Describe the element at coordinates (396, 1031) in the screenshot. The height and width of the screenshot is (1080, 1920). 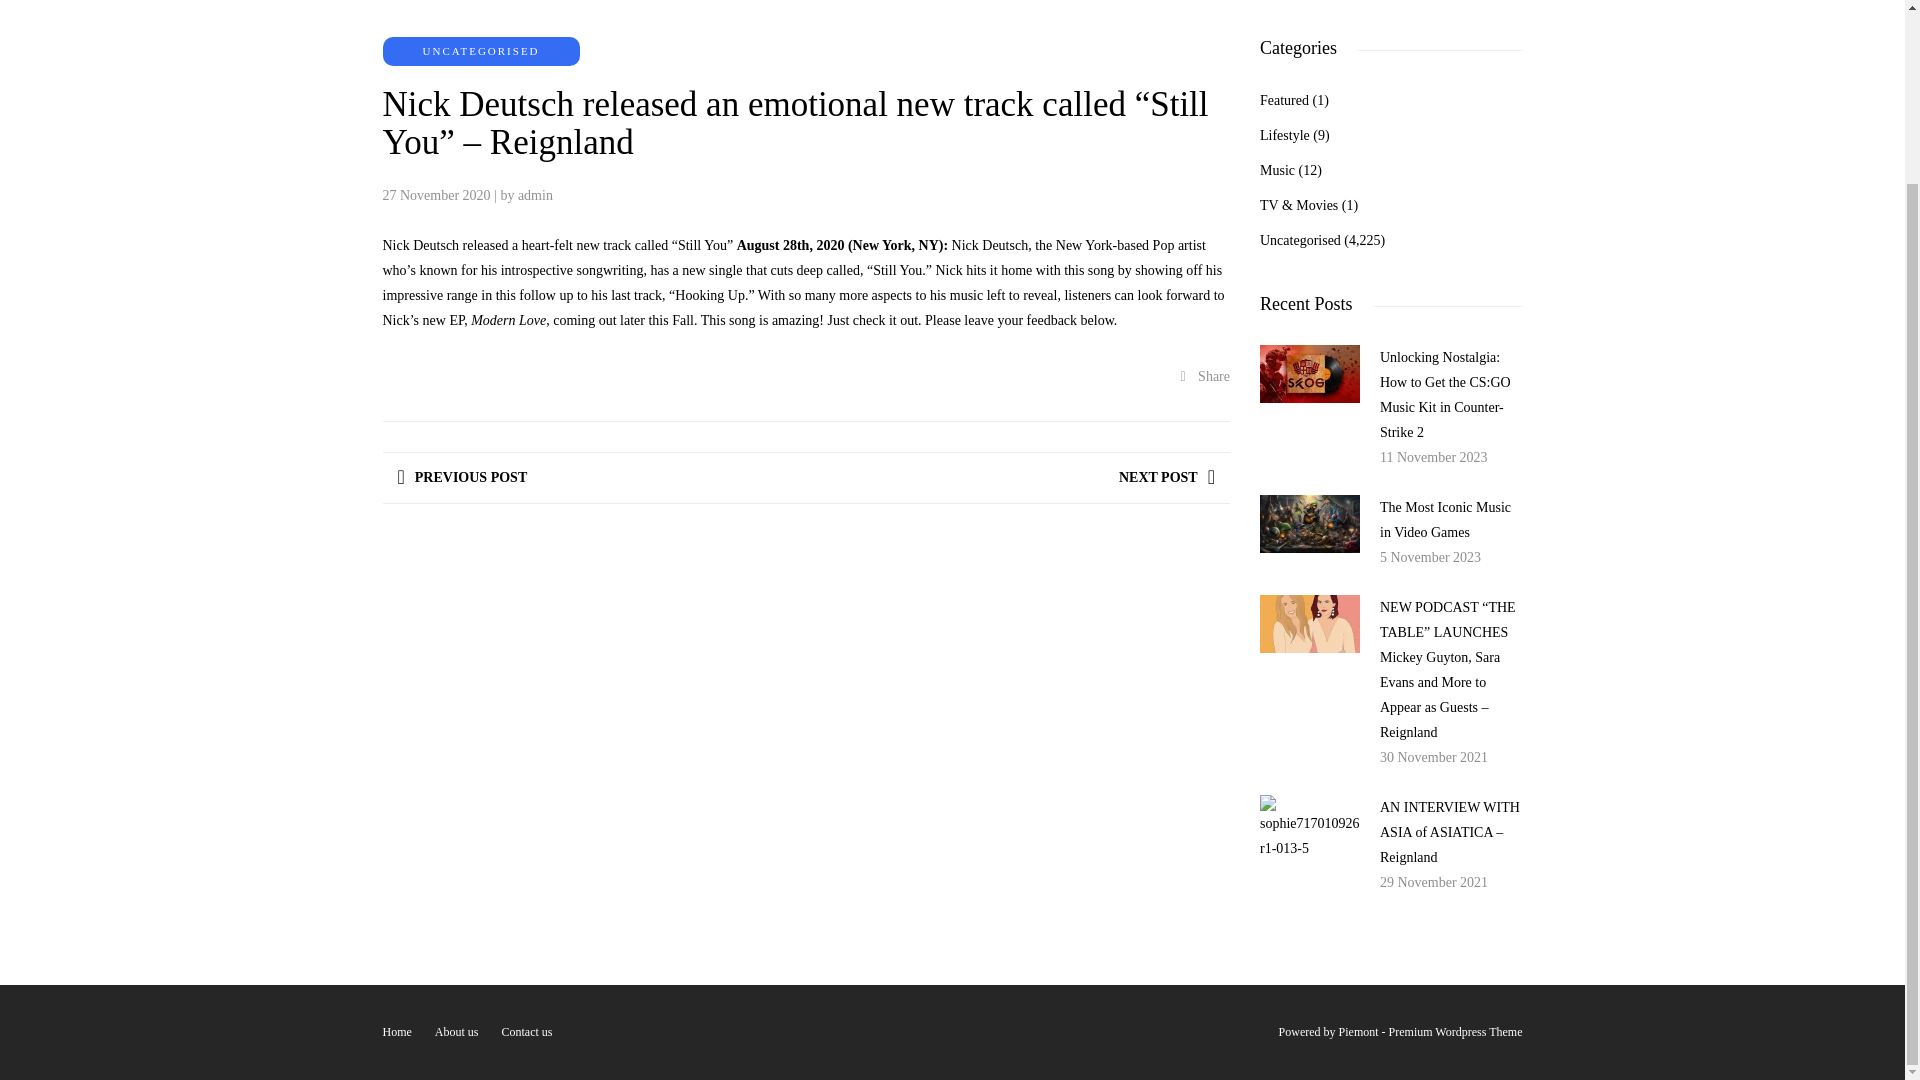
I see `Home` at that location.